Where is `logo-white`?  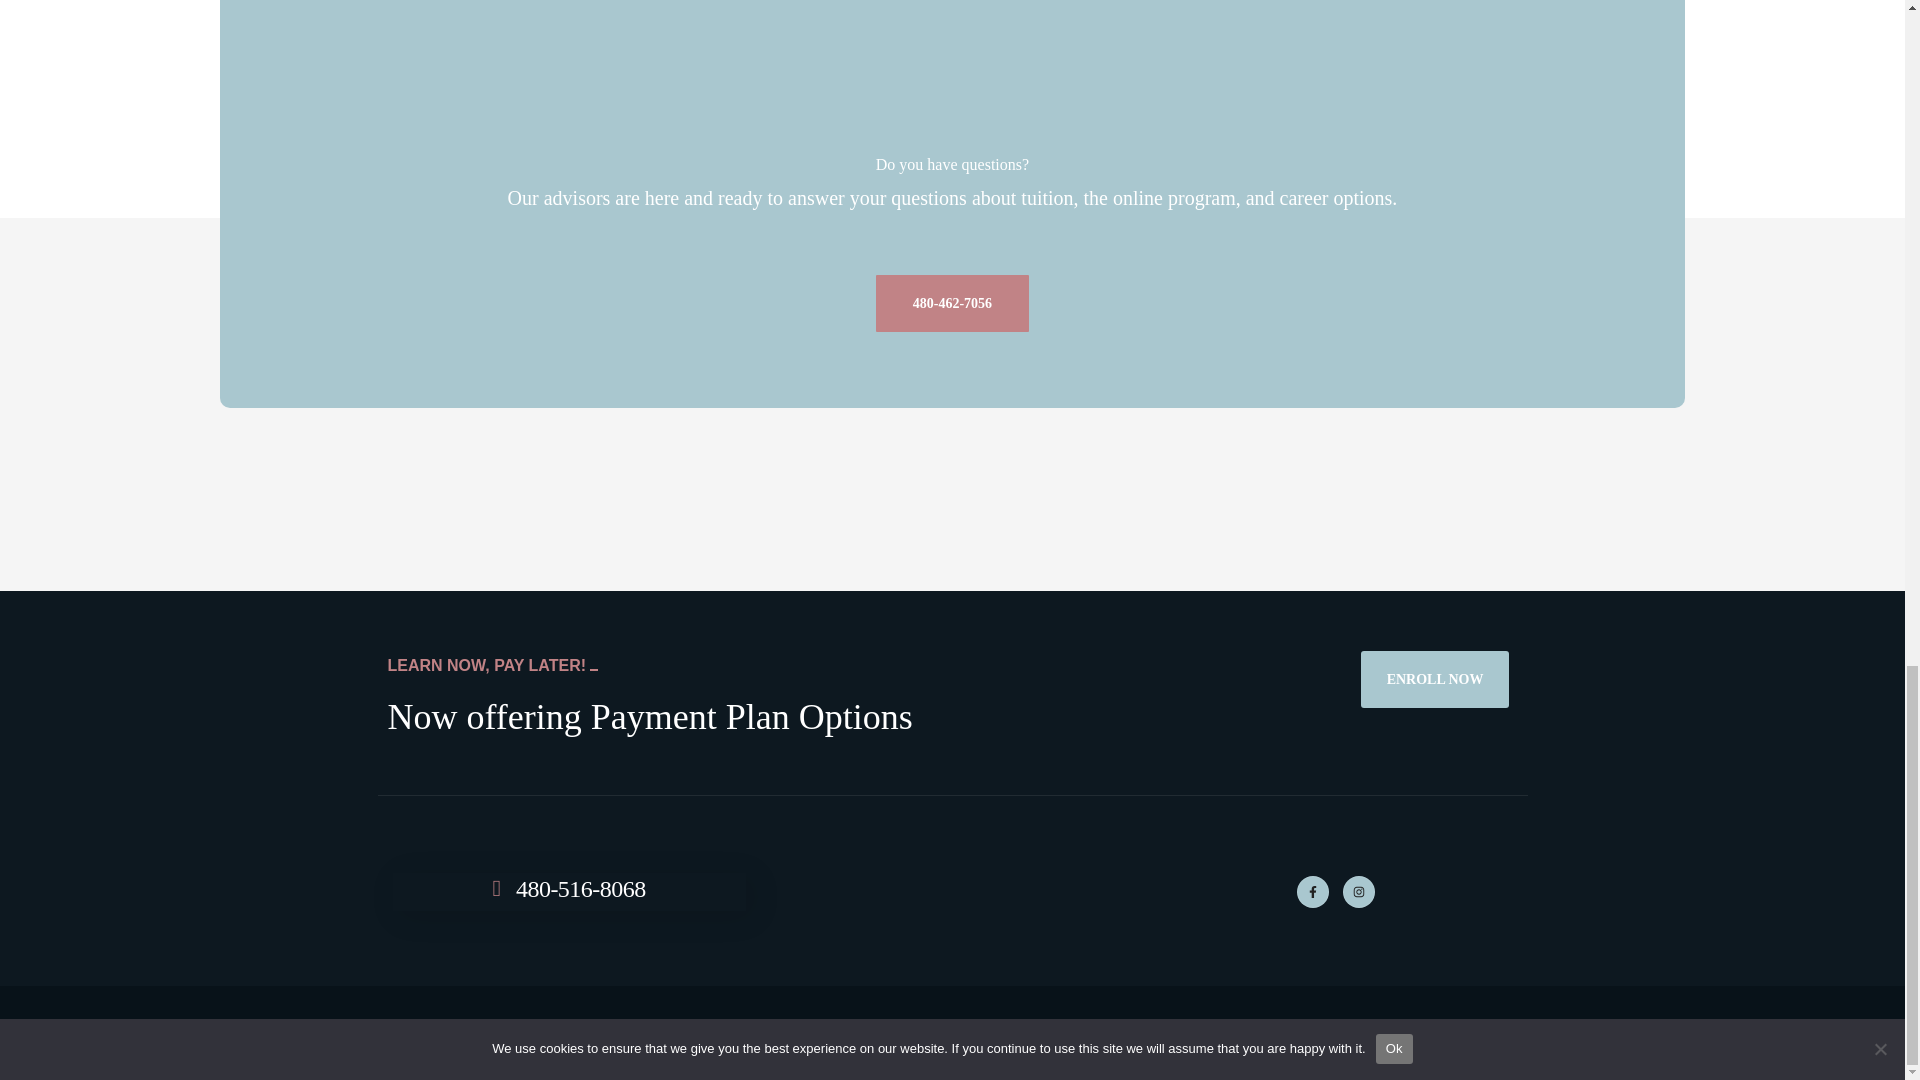
logo-white is located at coordinates (952, 79).